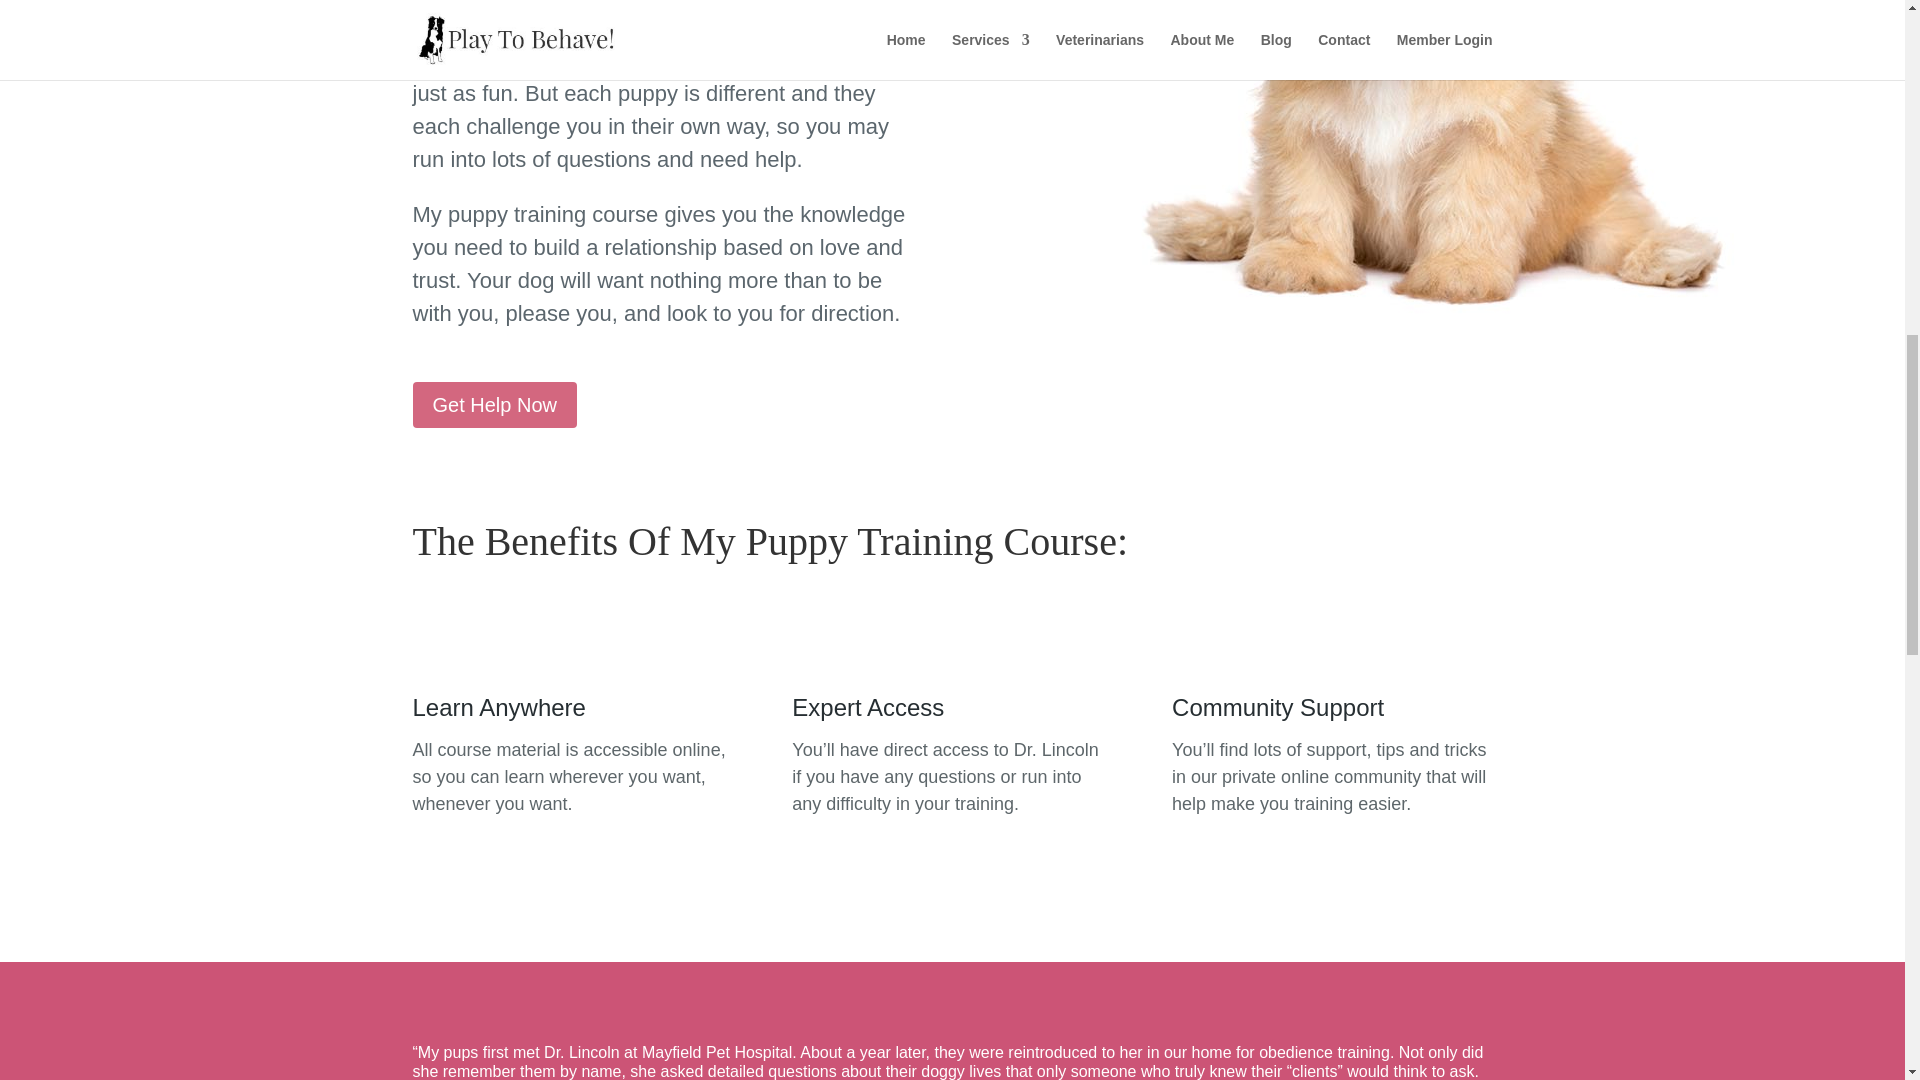  I want to click on Puppy Training Course for Busy People, so click(1428, 172).